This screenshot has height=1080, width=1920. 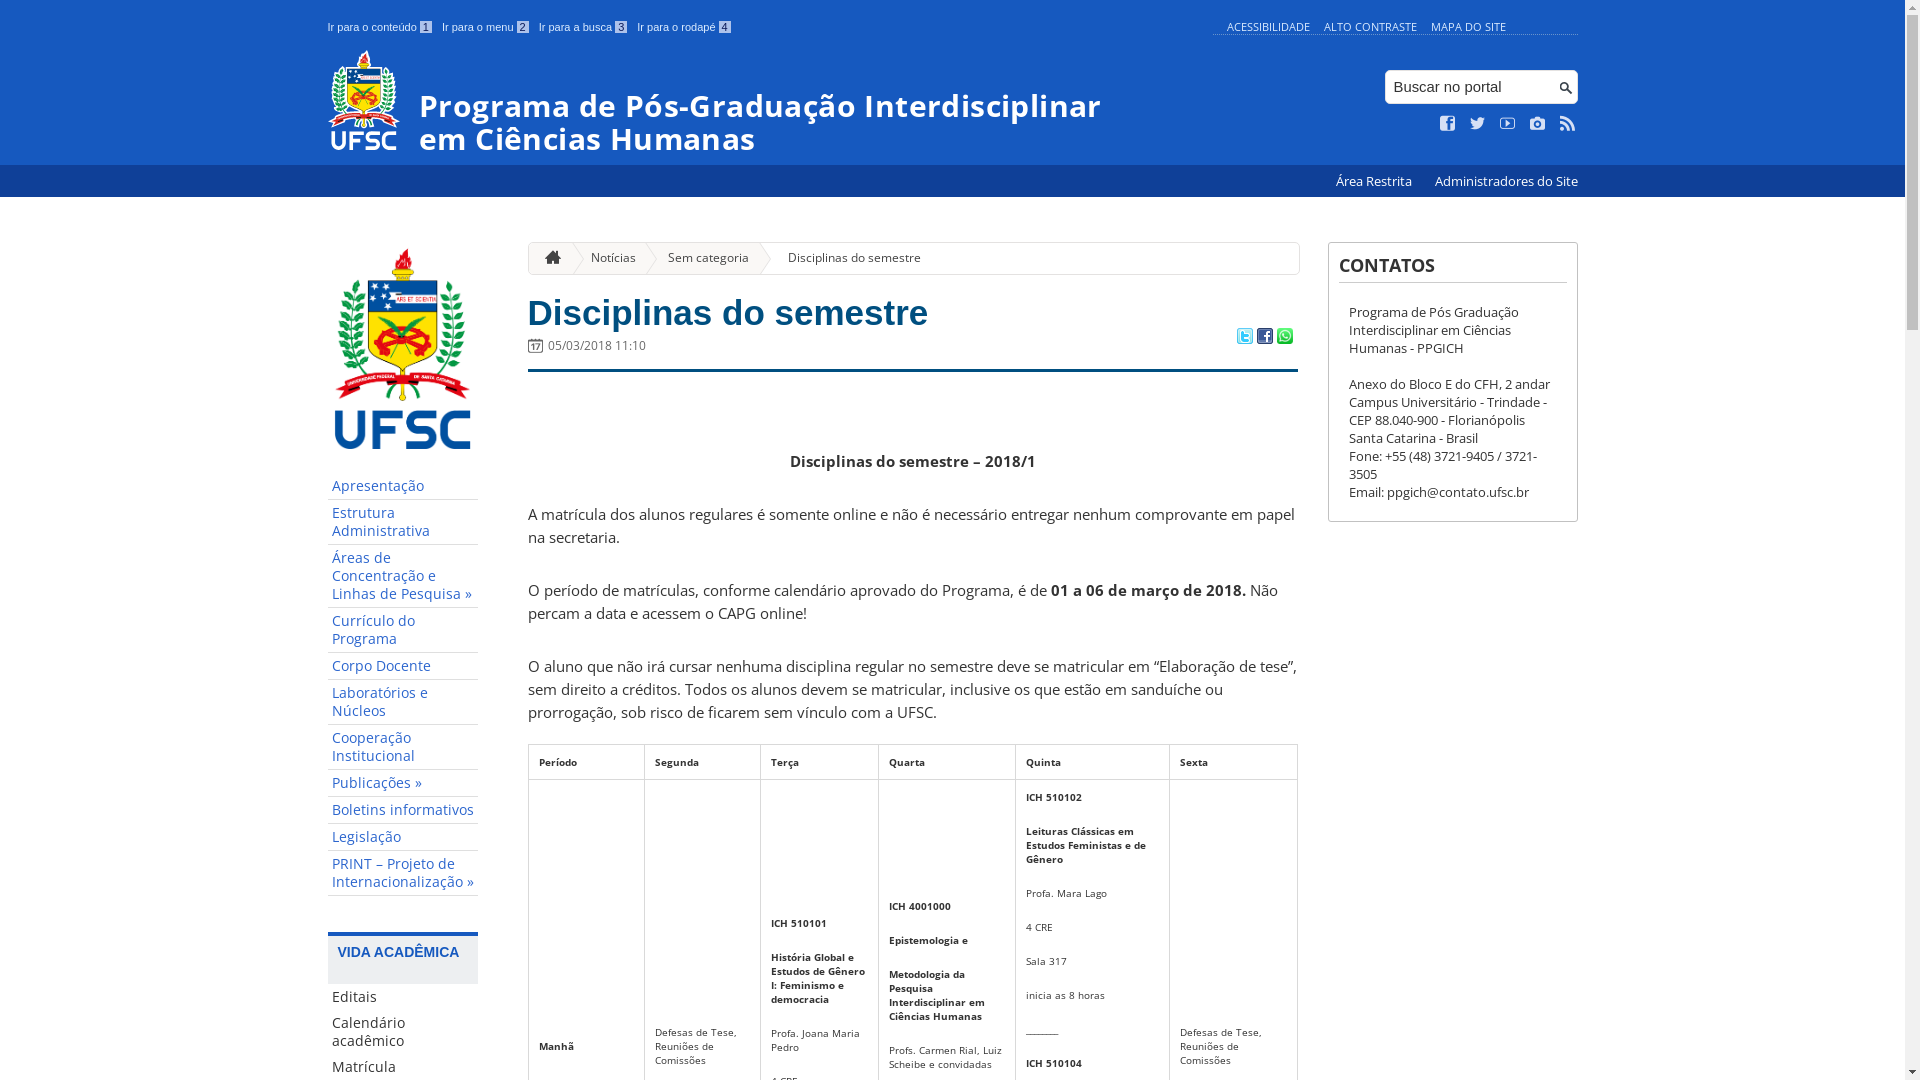 What do you see at coordinates (403, 666) in the screenshot?
I see `Corpo Docente` at bounding box center [403, 666].